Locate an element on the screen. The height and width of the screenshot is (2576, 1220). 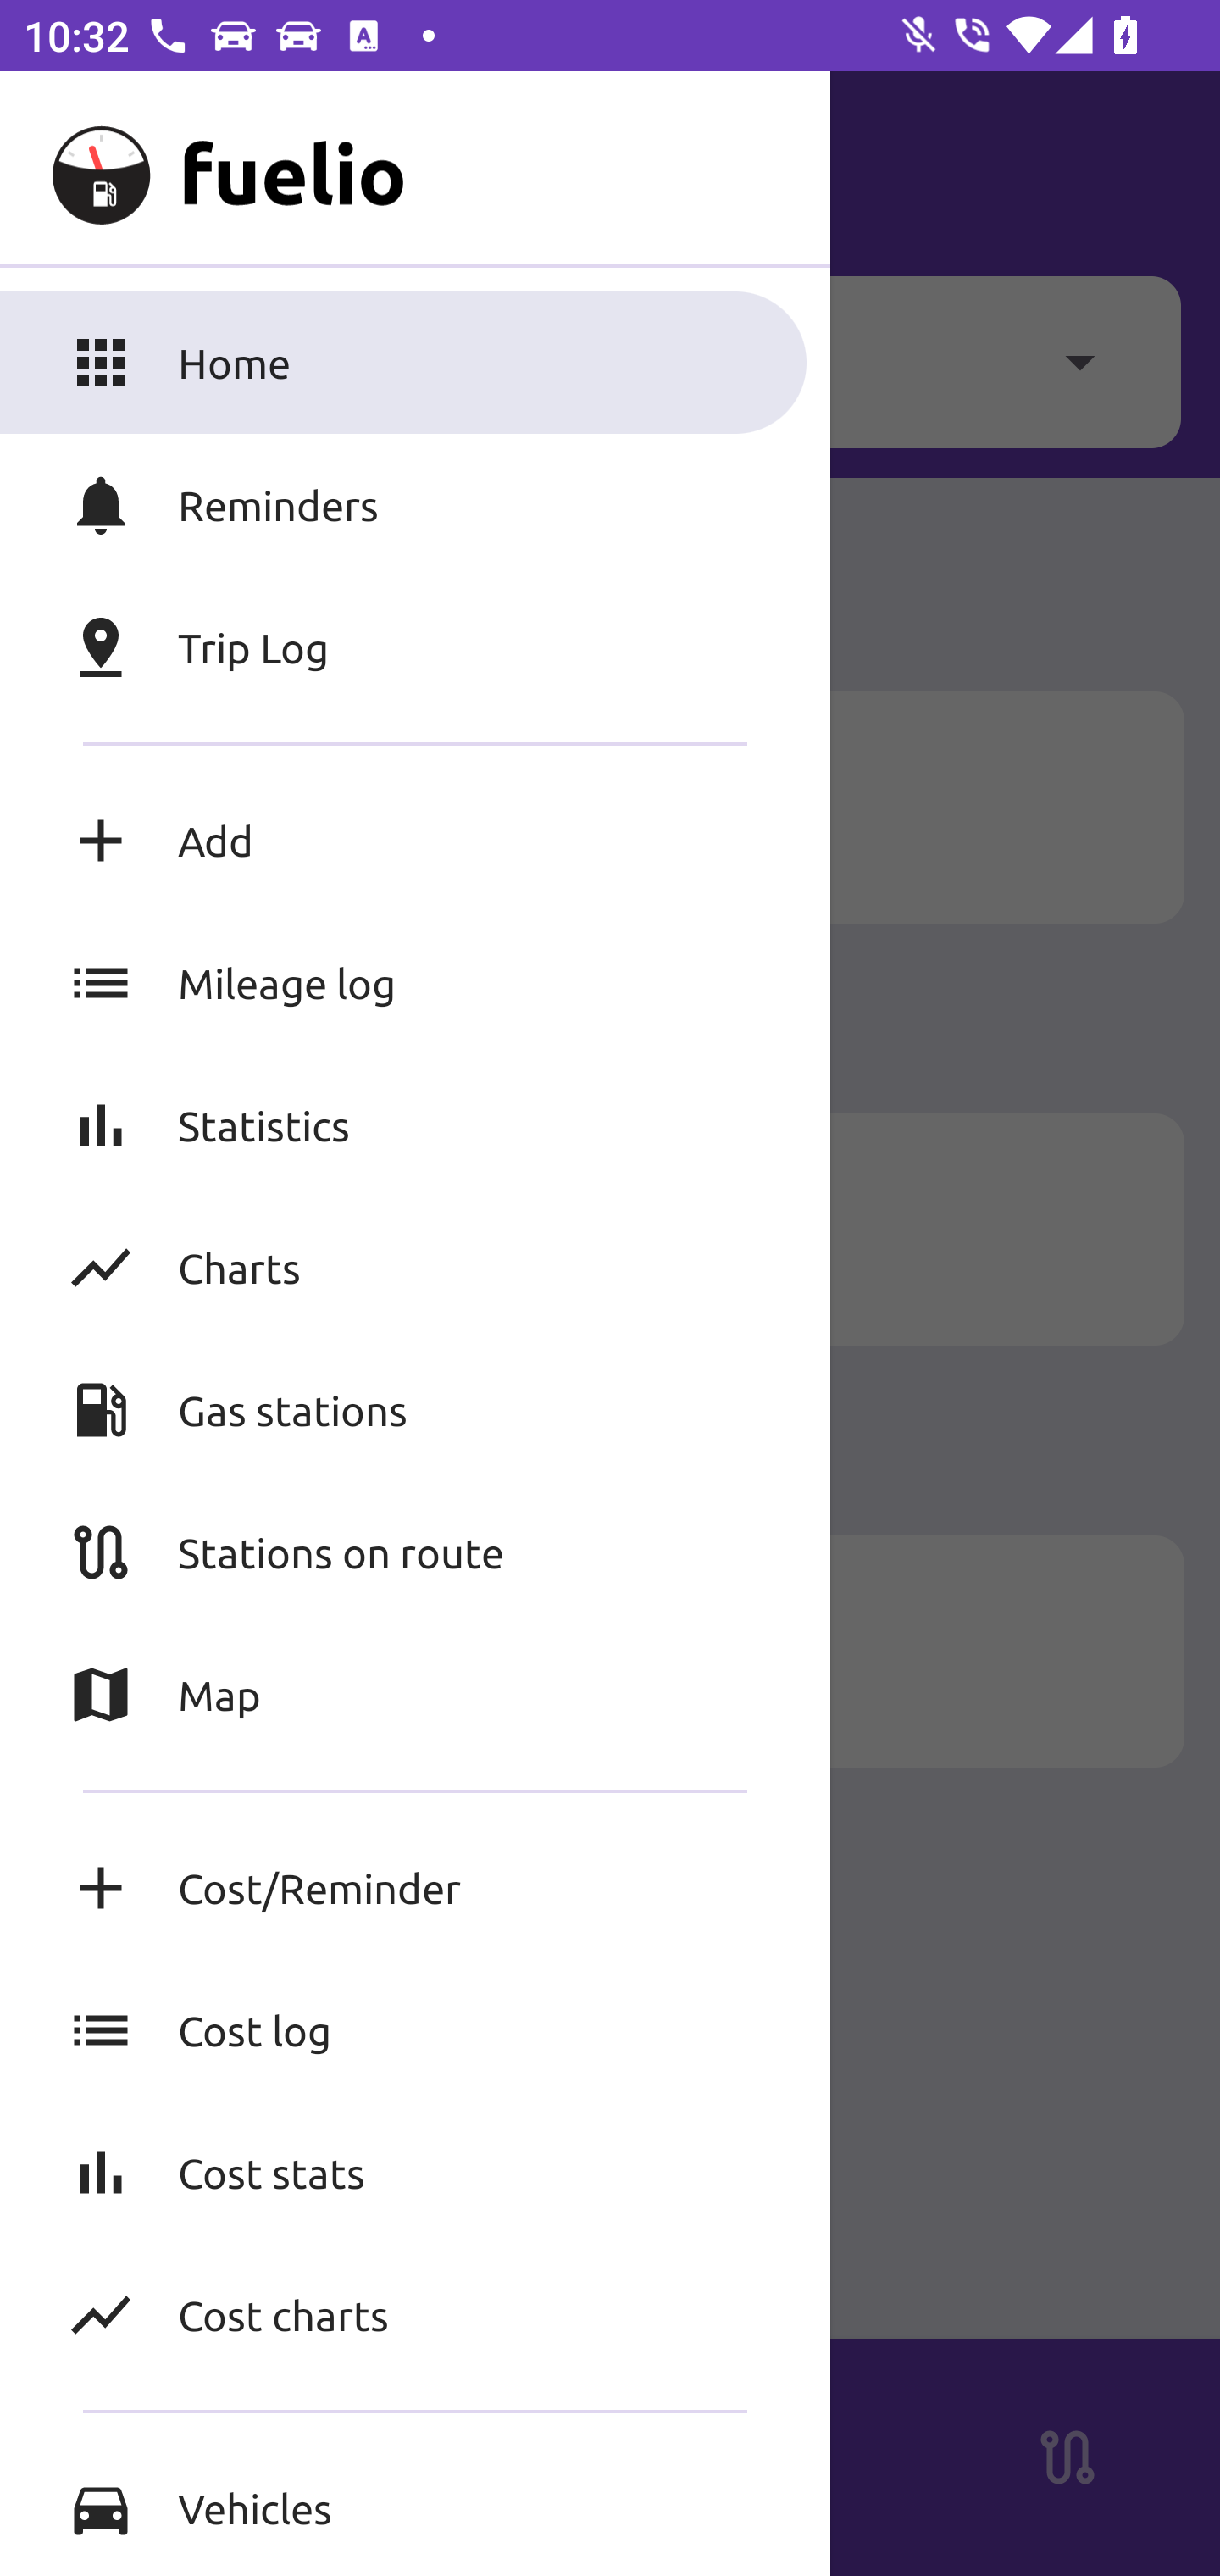
Charts is located at coordinates (415, 1267).